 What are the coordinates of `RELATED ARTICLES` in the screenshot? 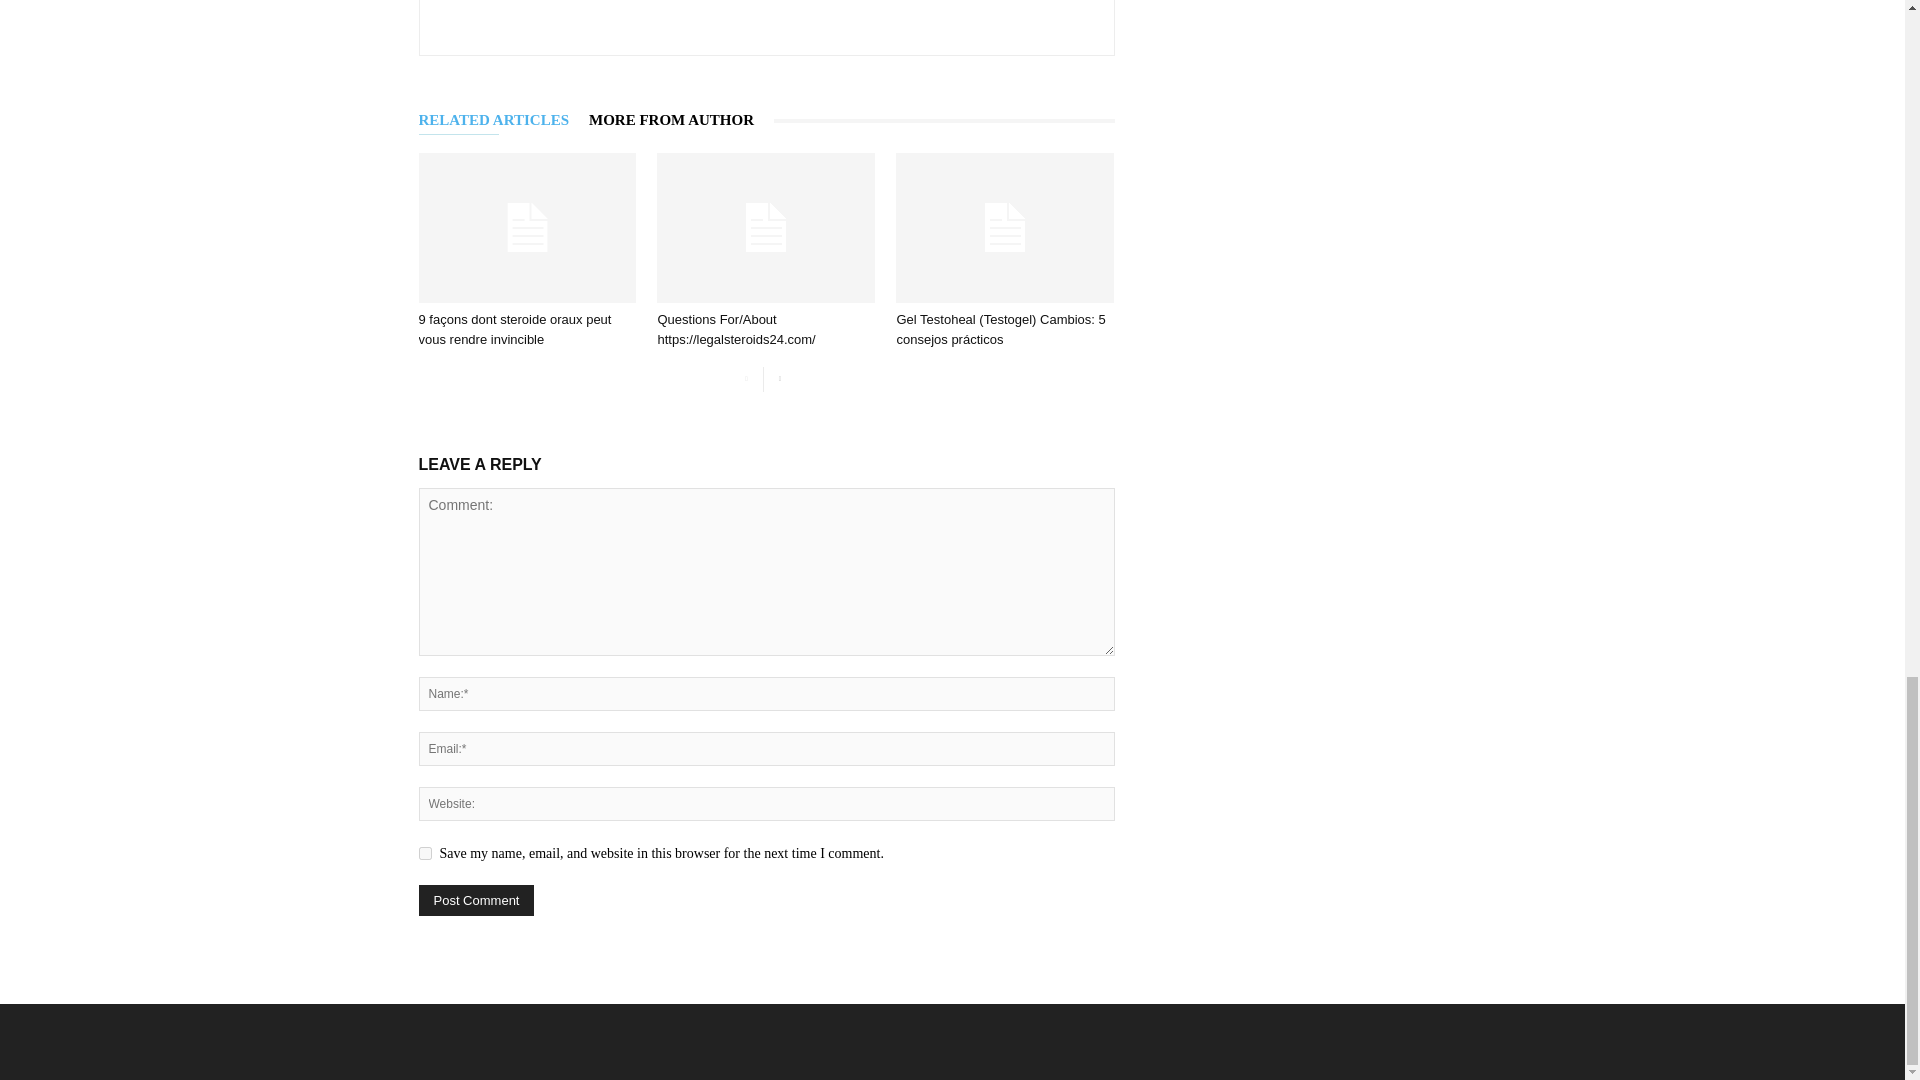 It's located at (504, 120).